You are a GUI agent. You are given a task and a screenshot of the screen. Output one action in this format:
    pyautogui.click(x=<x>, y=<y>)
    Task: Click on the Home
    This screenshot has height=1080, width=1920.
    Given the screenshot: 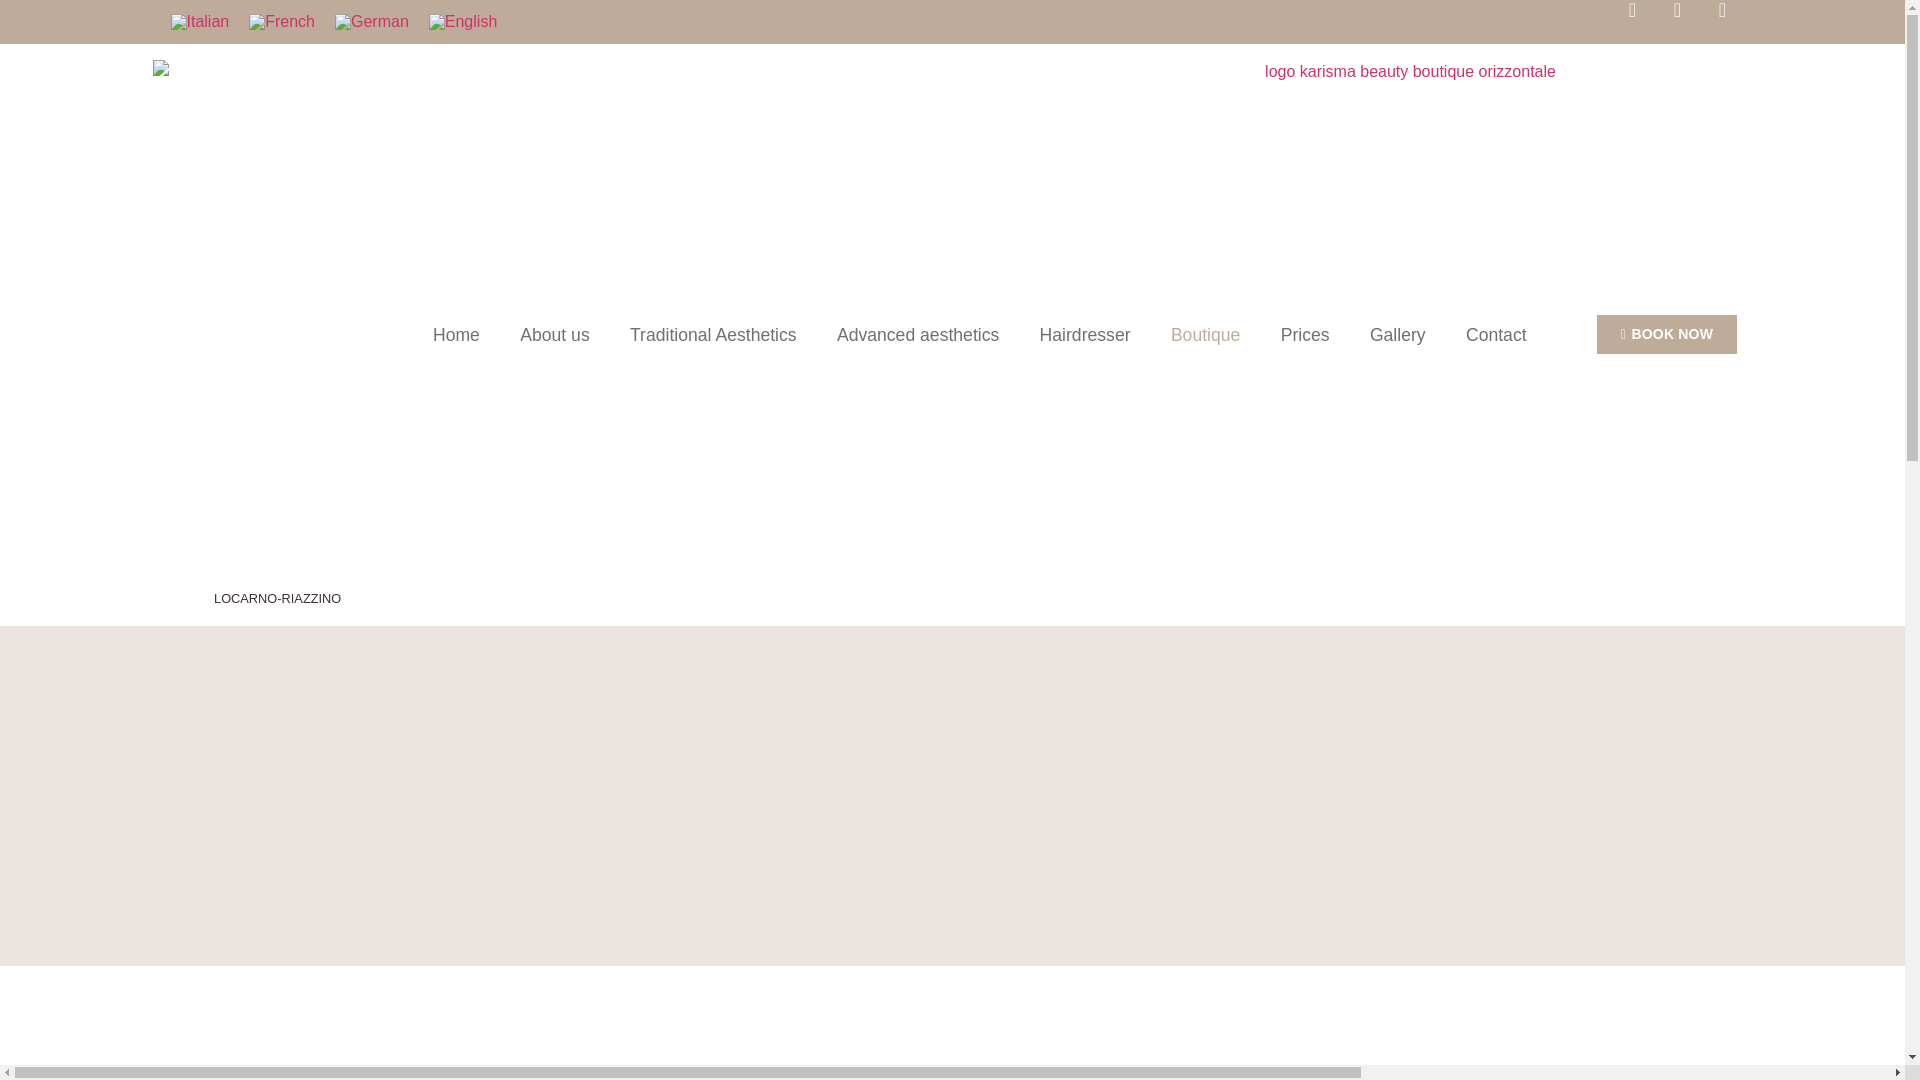 What is the action you would take?
    pyautogui.click(x=456, y=334)
    